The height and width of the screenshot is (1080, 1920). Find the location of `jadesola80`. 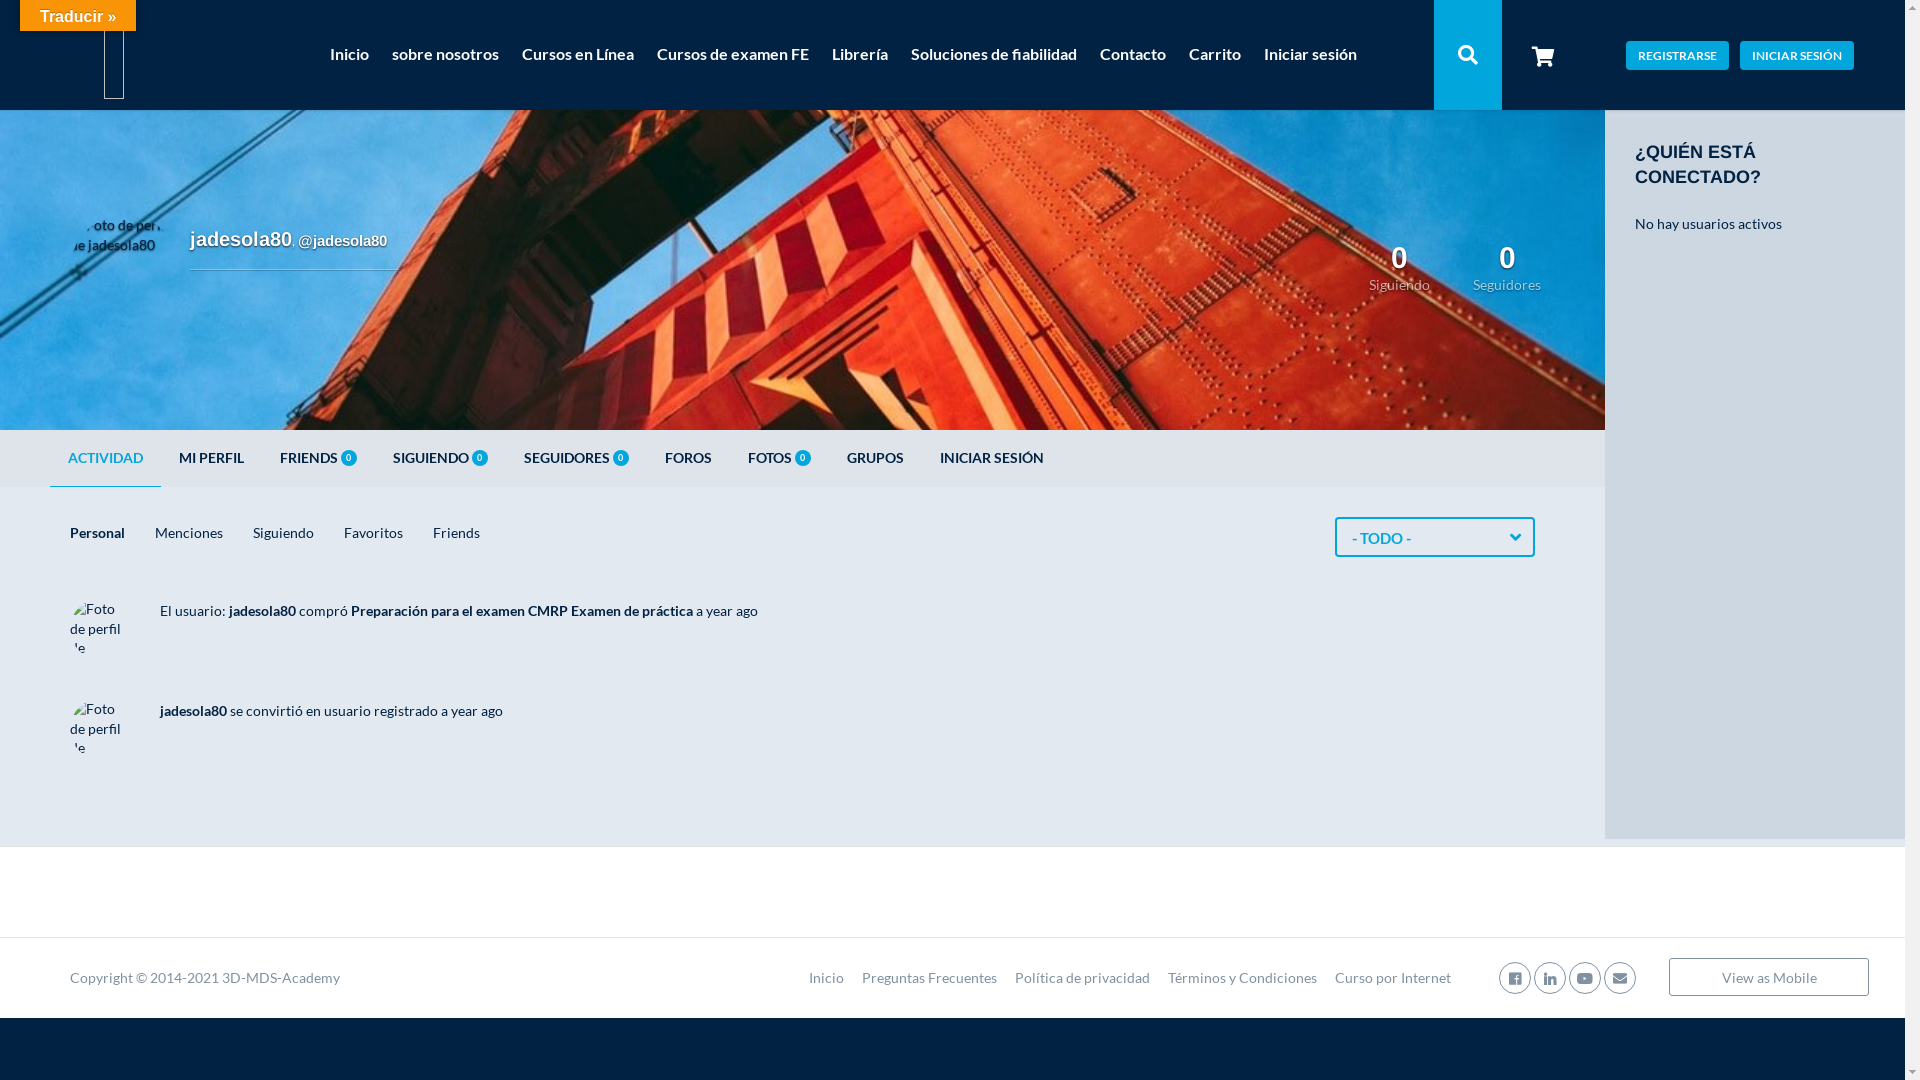

jadesola80 is located at coordinates (194, 710).